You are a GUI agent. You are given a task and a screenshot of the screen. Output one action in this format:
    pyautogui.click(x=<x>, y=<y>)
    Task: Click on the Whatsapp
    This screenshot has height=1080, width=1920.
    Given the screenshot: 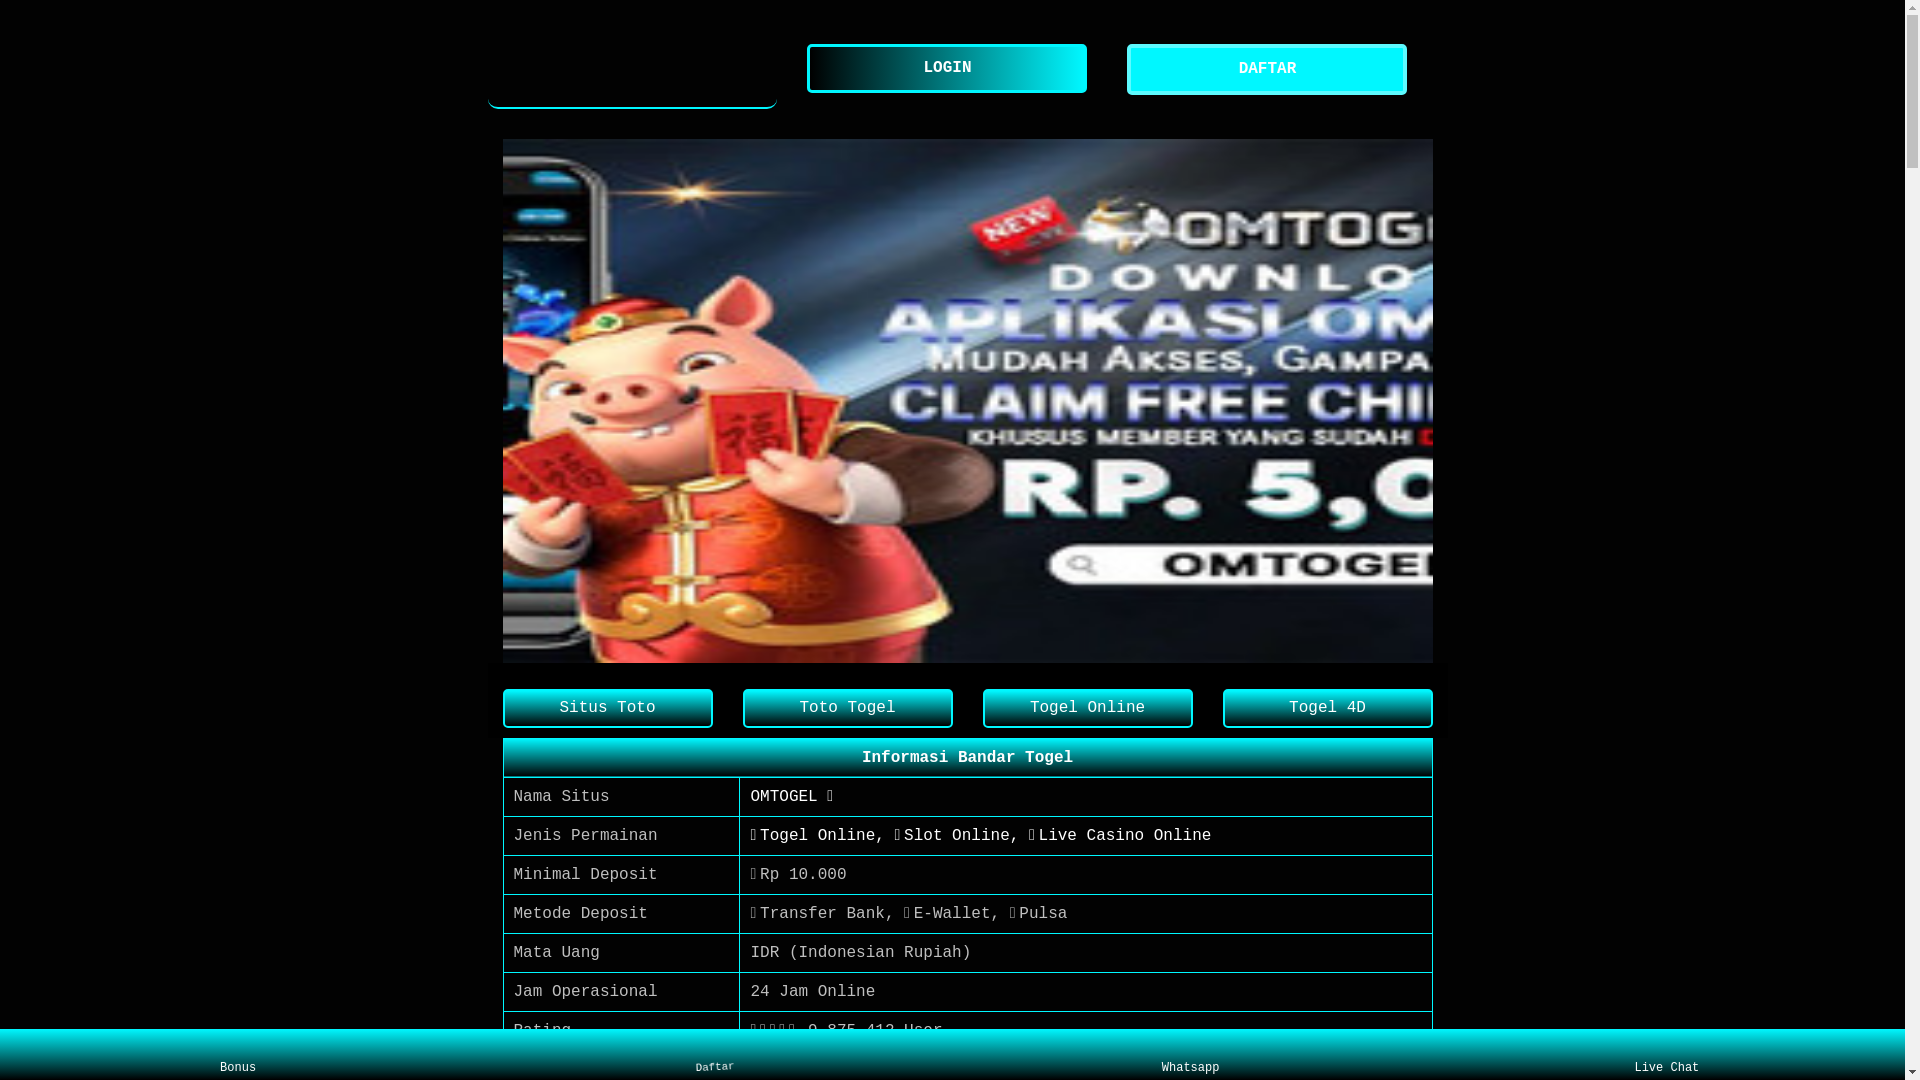 What is the action you would take?
    pyautogui.click(x=1190, y=1055)
    